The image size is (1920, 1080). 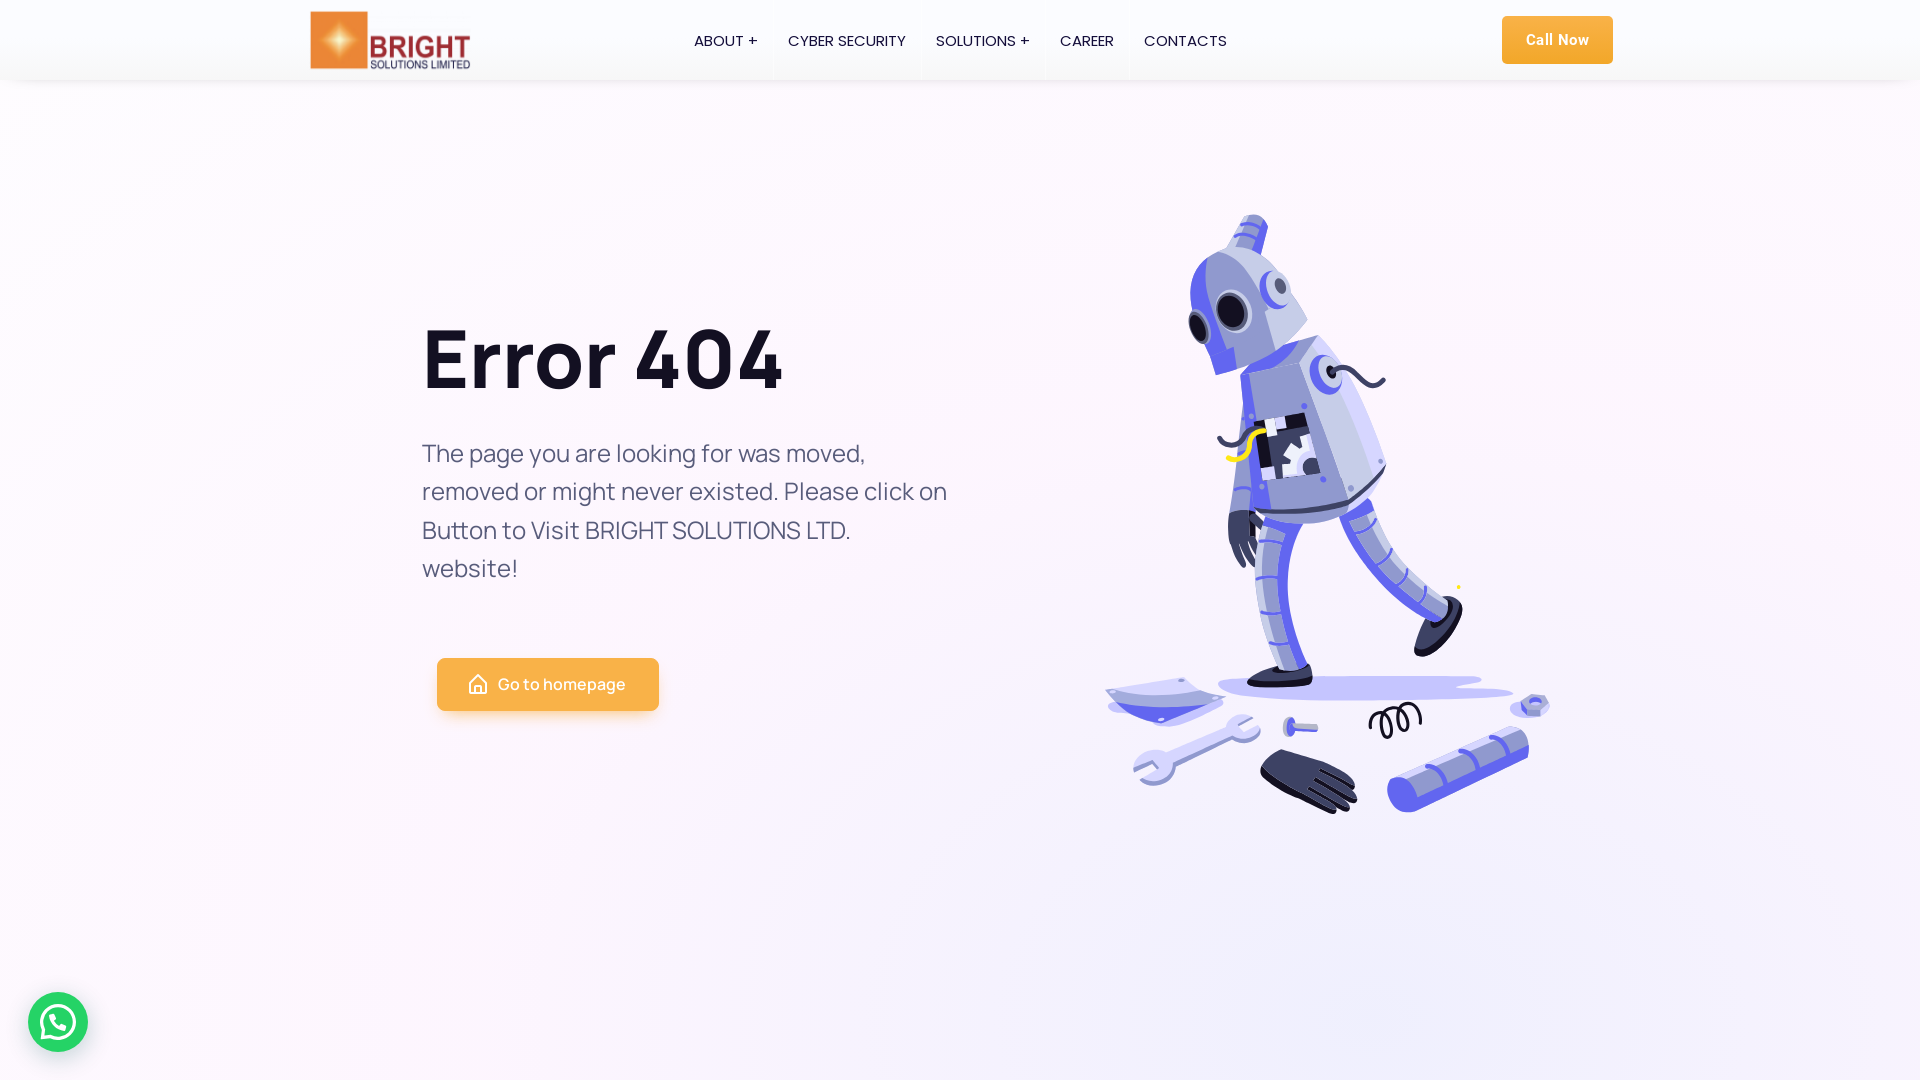 What do you see at coordinates (982, 40) in the screenshot?
I see `SOLUTIONS +` at bounding box center [982, 40].